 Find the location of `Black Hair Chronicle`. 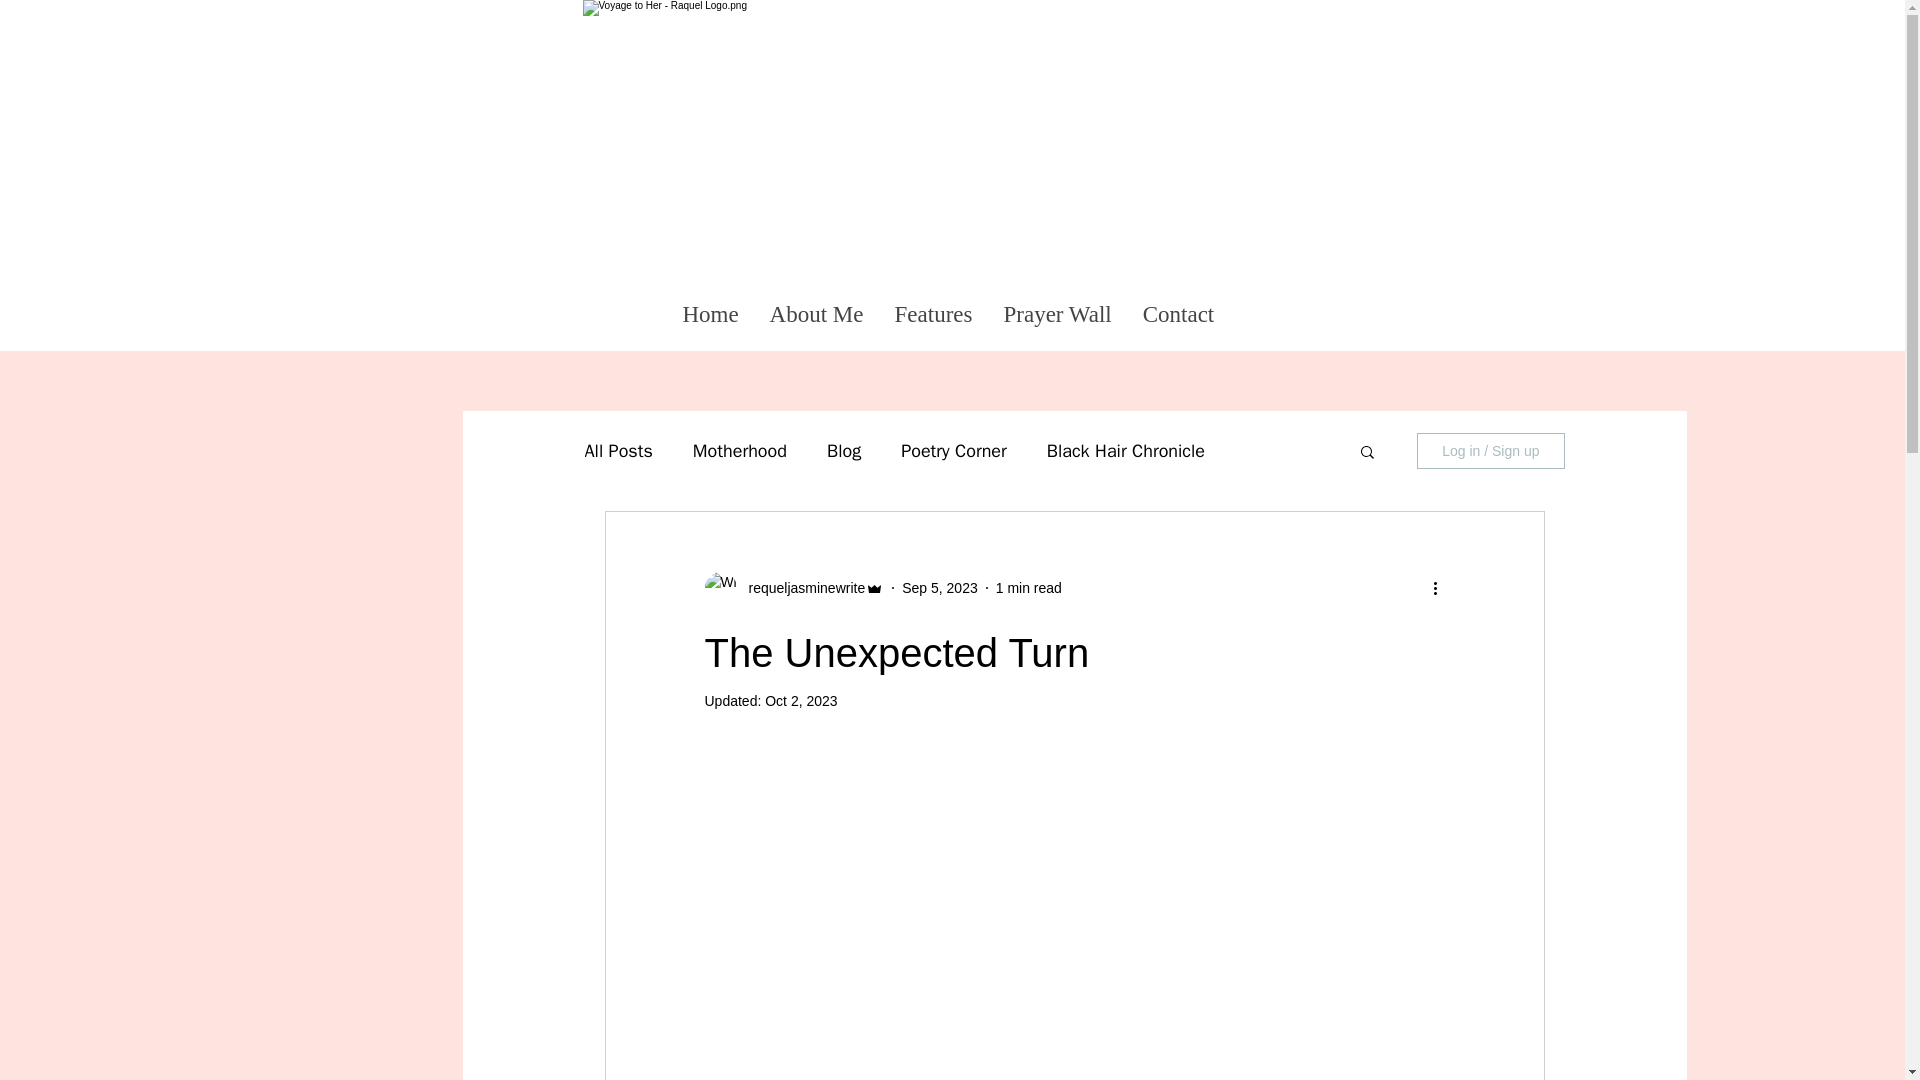

Black Hair Chronicle is located at coordinates (1126, 450).